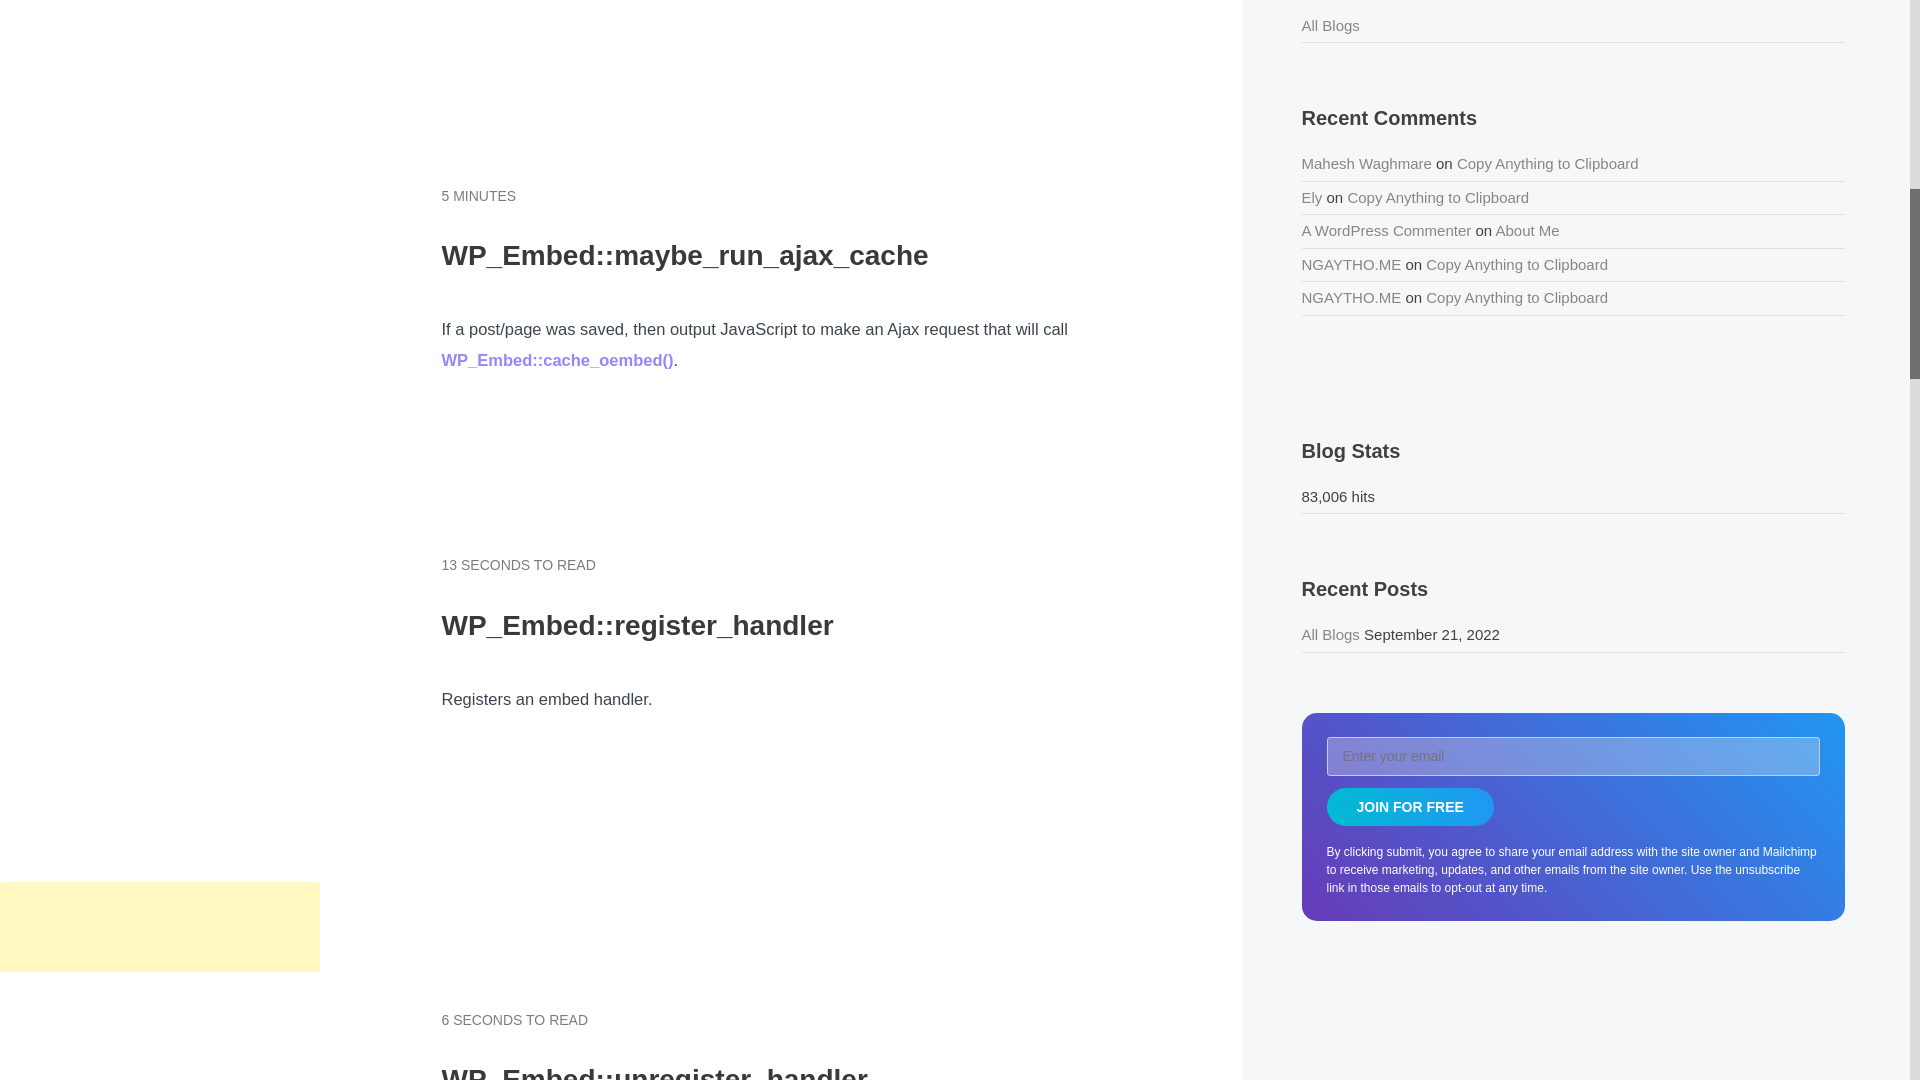  What do you see at coordinates (1366, 163) in the screenshot?
I see `Mahesh Waghmare` at bounding box center [1366, 163].